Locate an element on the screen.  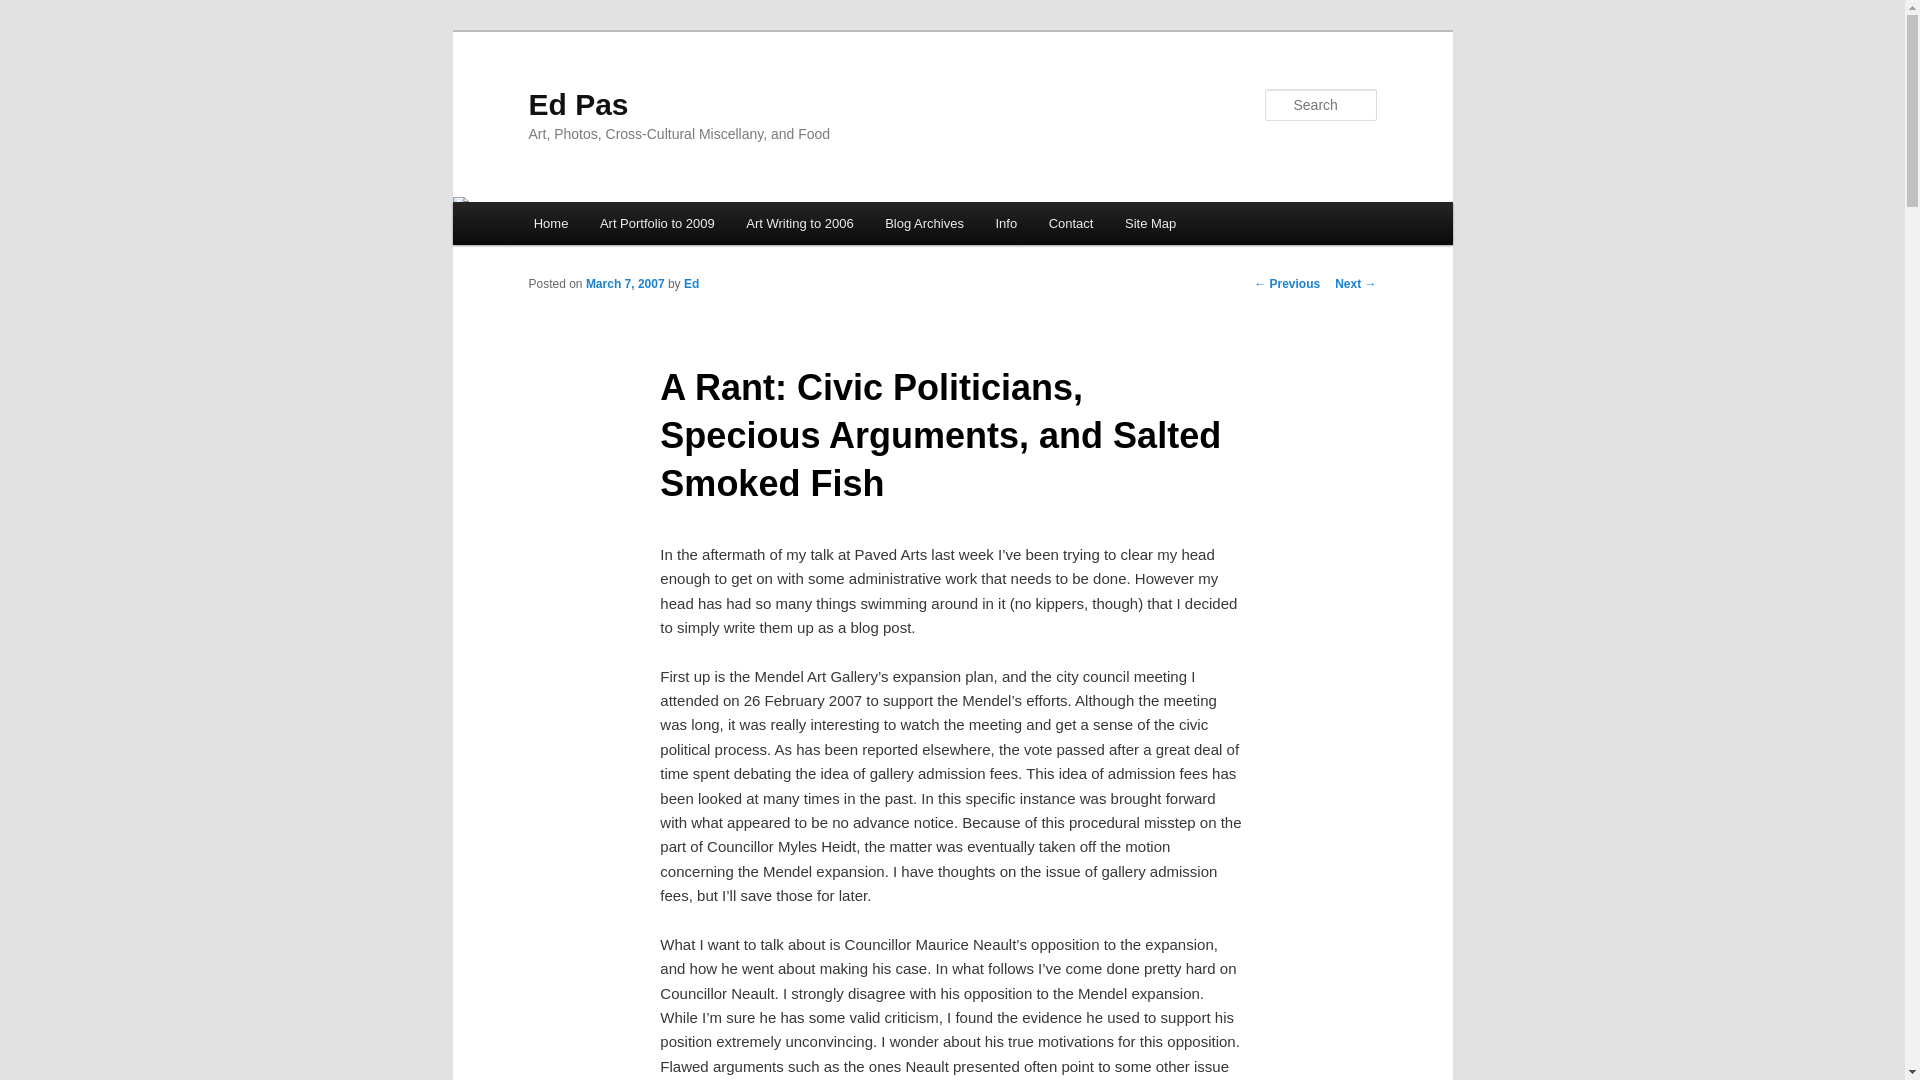
Art Portfolio to 2009 is located at coordinates (656, 223).